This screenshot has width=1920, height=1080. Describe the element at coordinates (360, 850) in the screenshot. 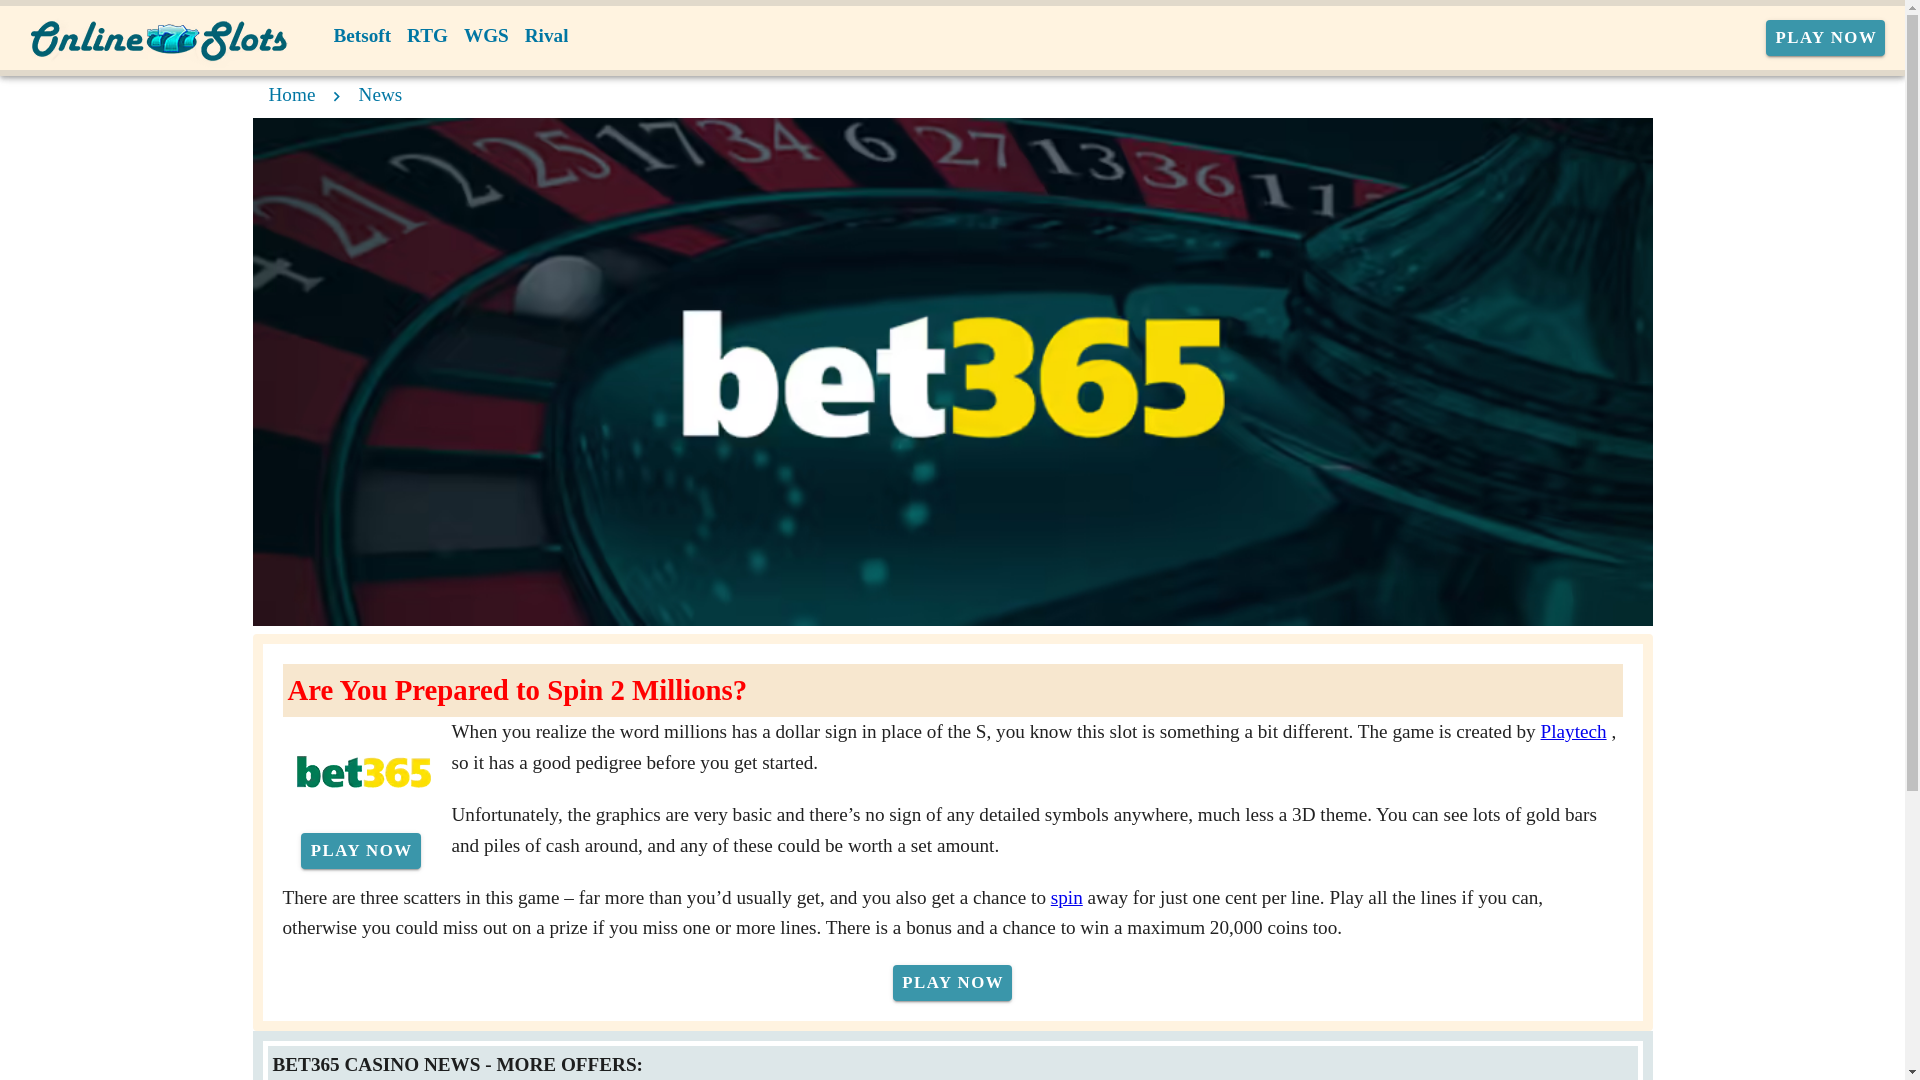

I see `PLAY NOW` at that location.